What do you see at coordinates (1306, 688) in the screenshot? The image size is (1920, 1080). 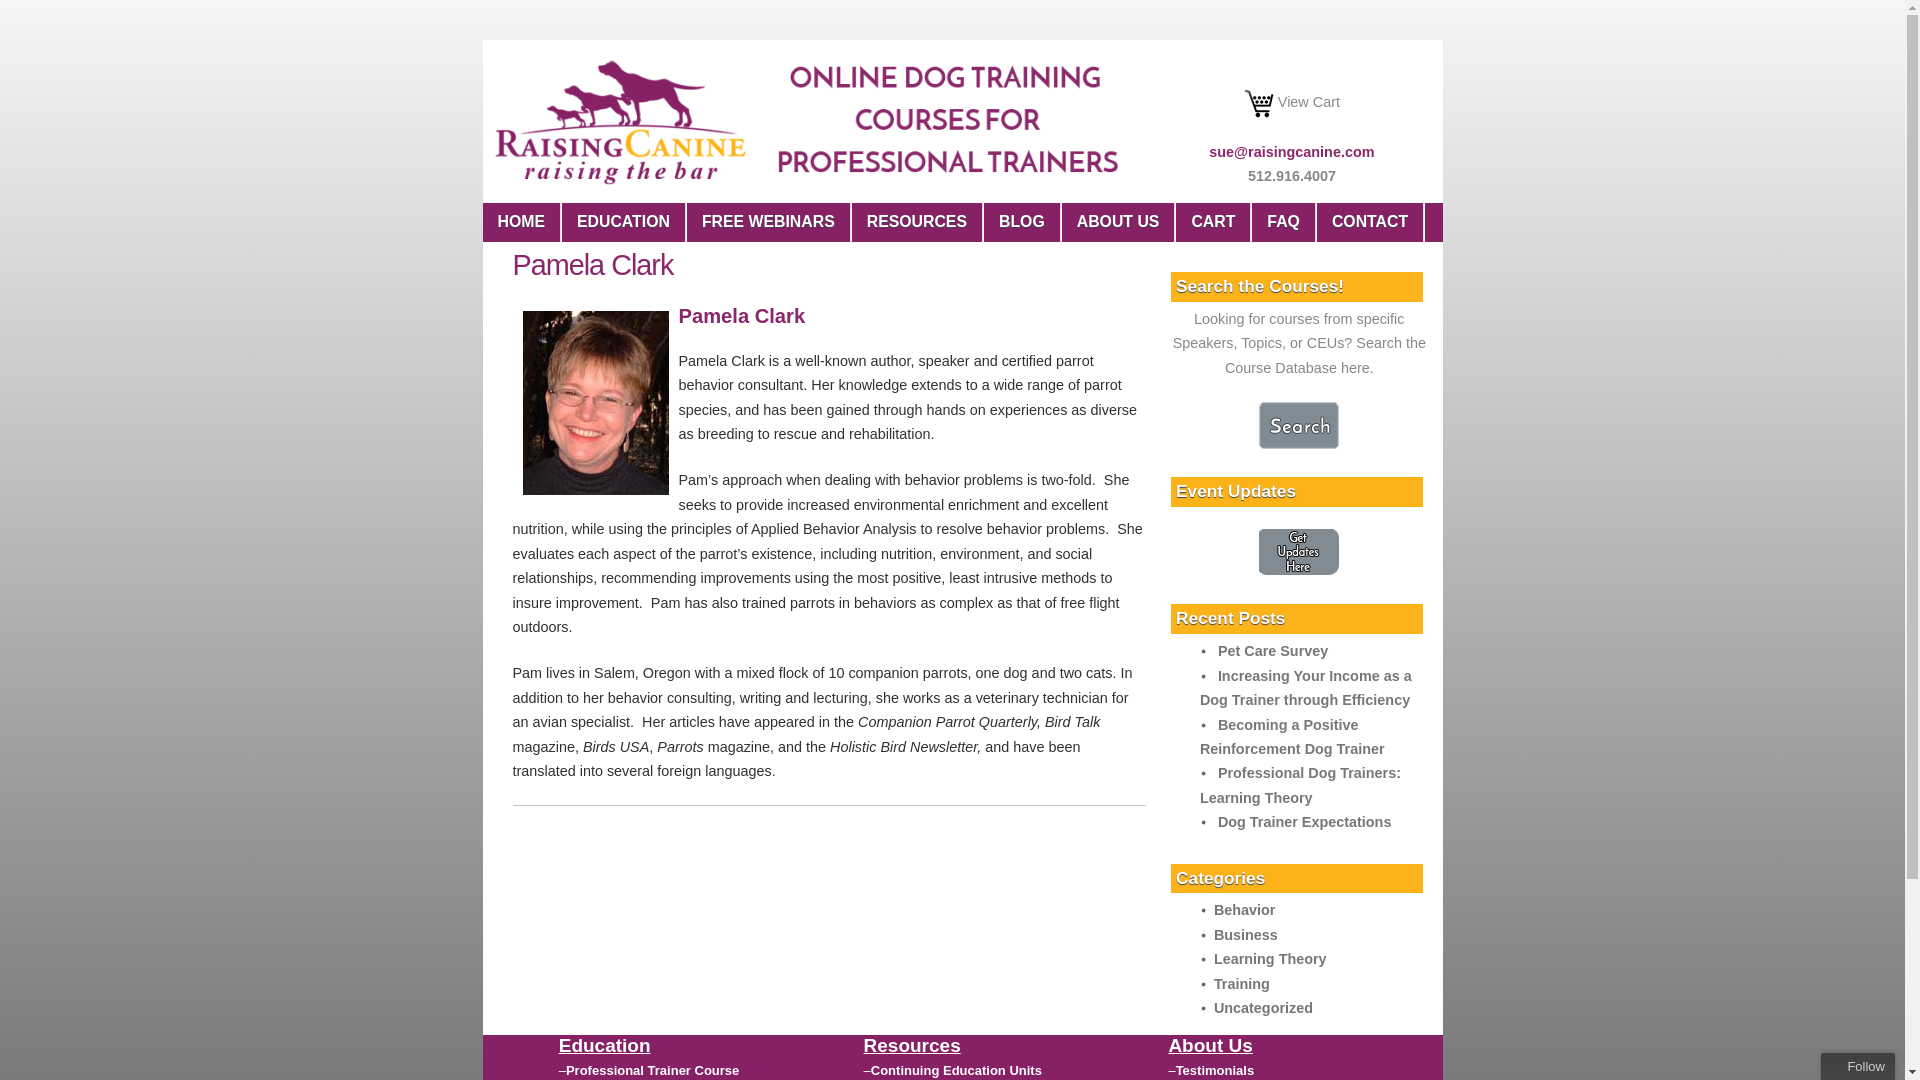 I see `Increasing Your Income as a Dog Trainer through Efficiency` at bounding box center [1306, 688].